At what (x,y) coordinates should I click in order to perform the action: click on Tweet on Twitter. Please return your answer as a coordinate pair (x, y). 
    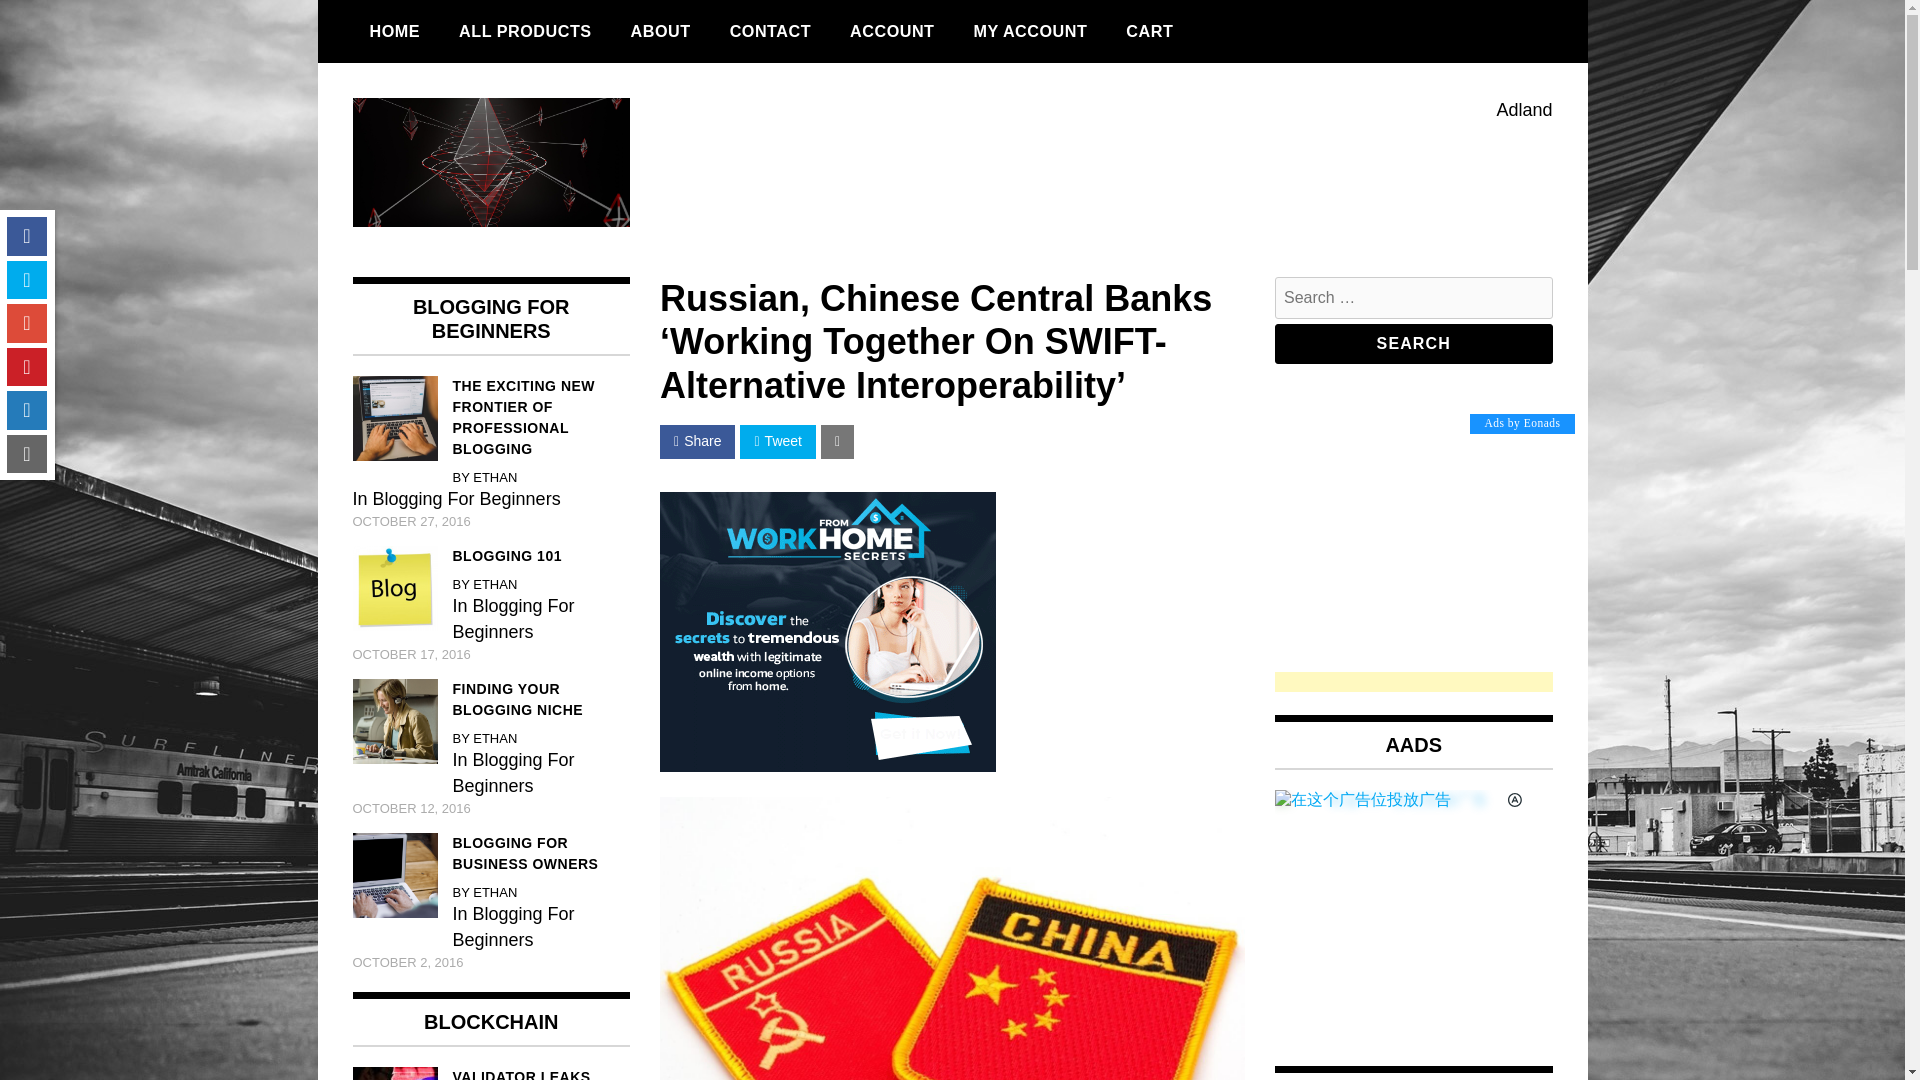
    Looking at the image, I should click on (776, 442).